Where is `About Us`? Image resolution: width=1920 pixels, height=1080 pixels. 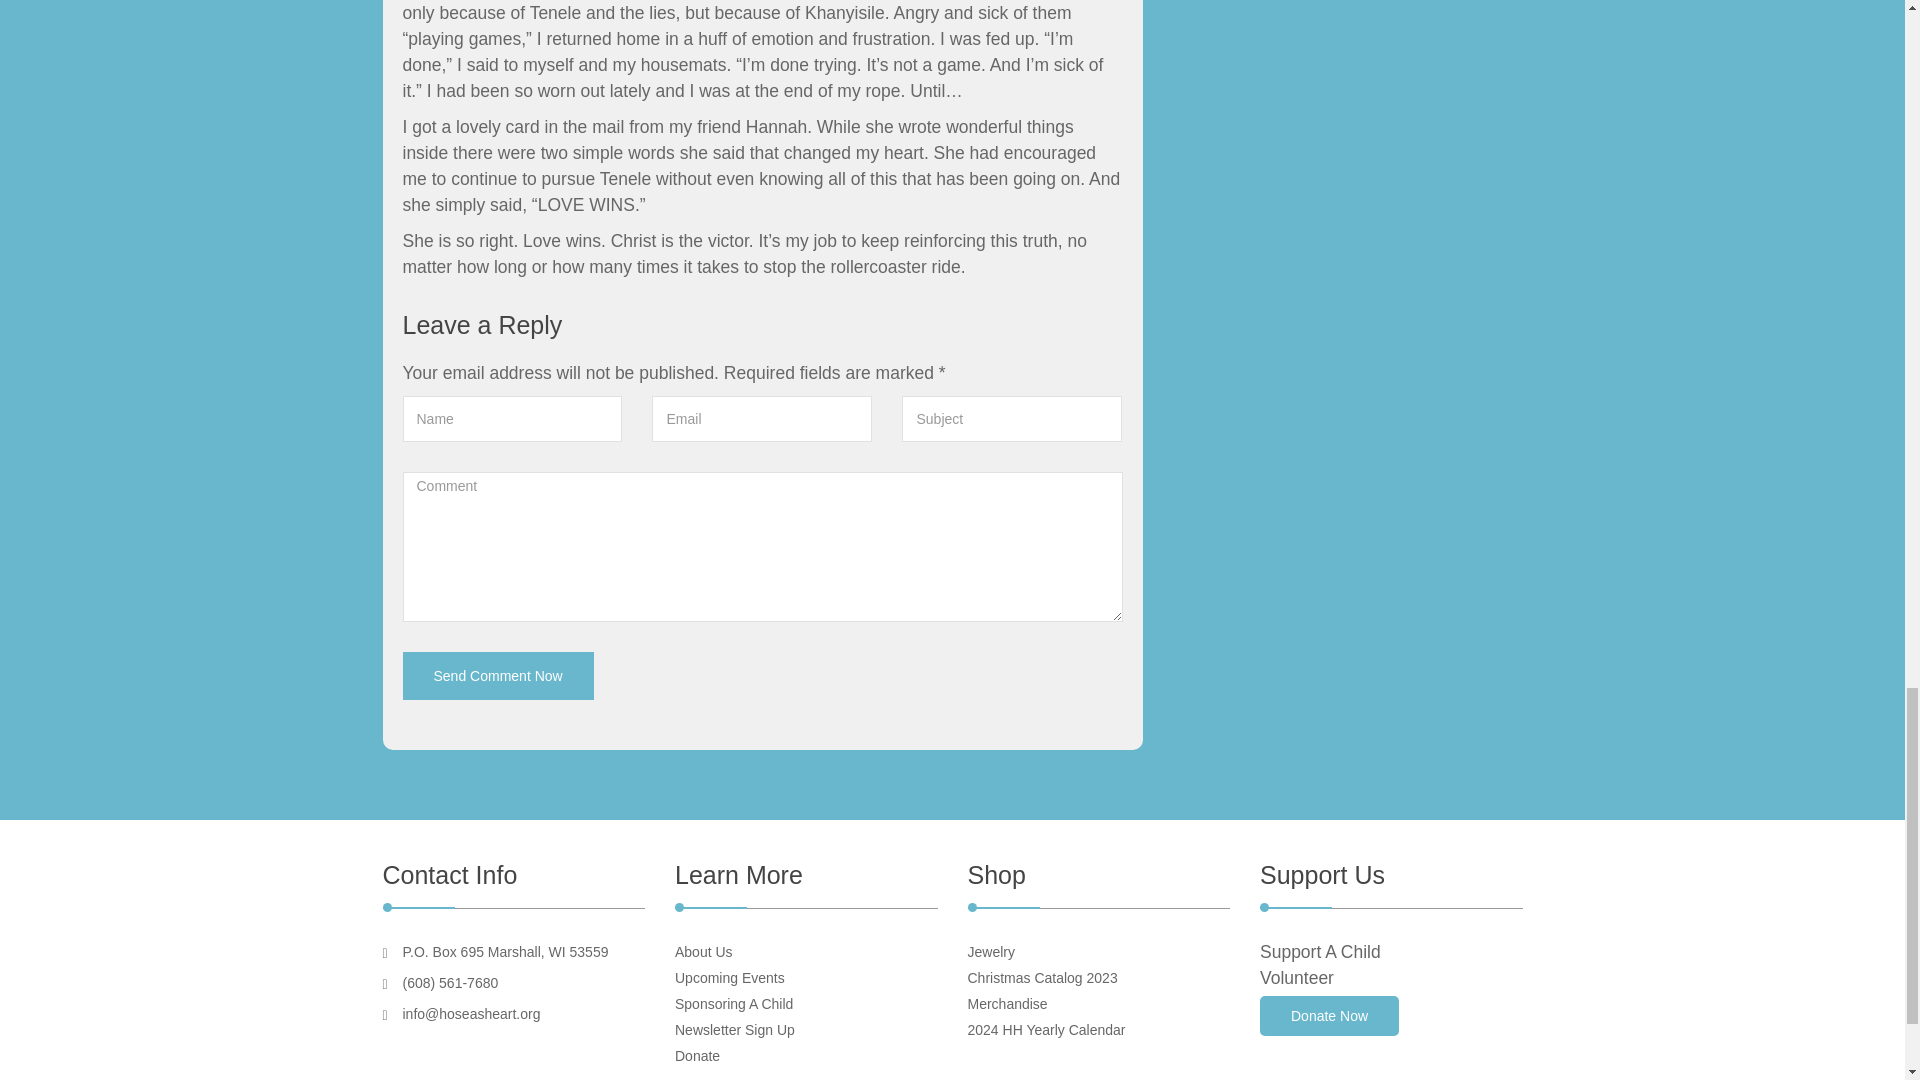 About Us is located at coordinates (704, 952).